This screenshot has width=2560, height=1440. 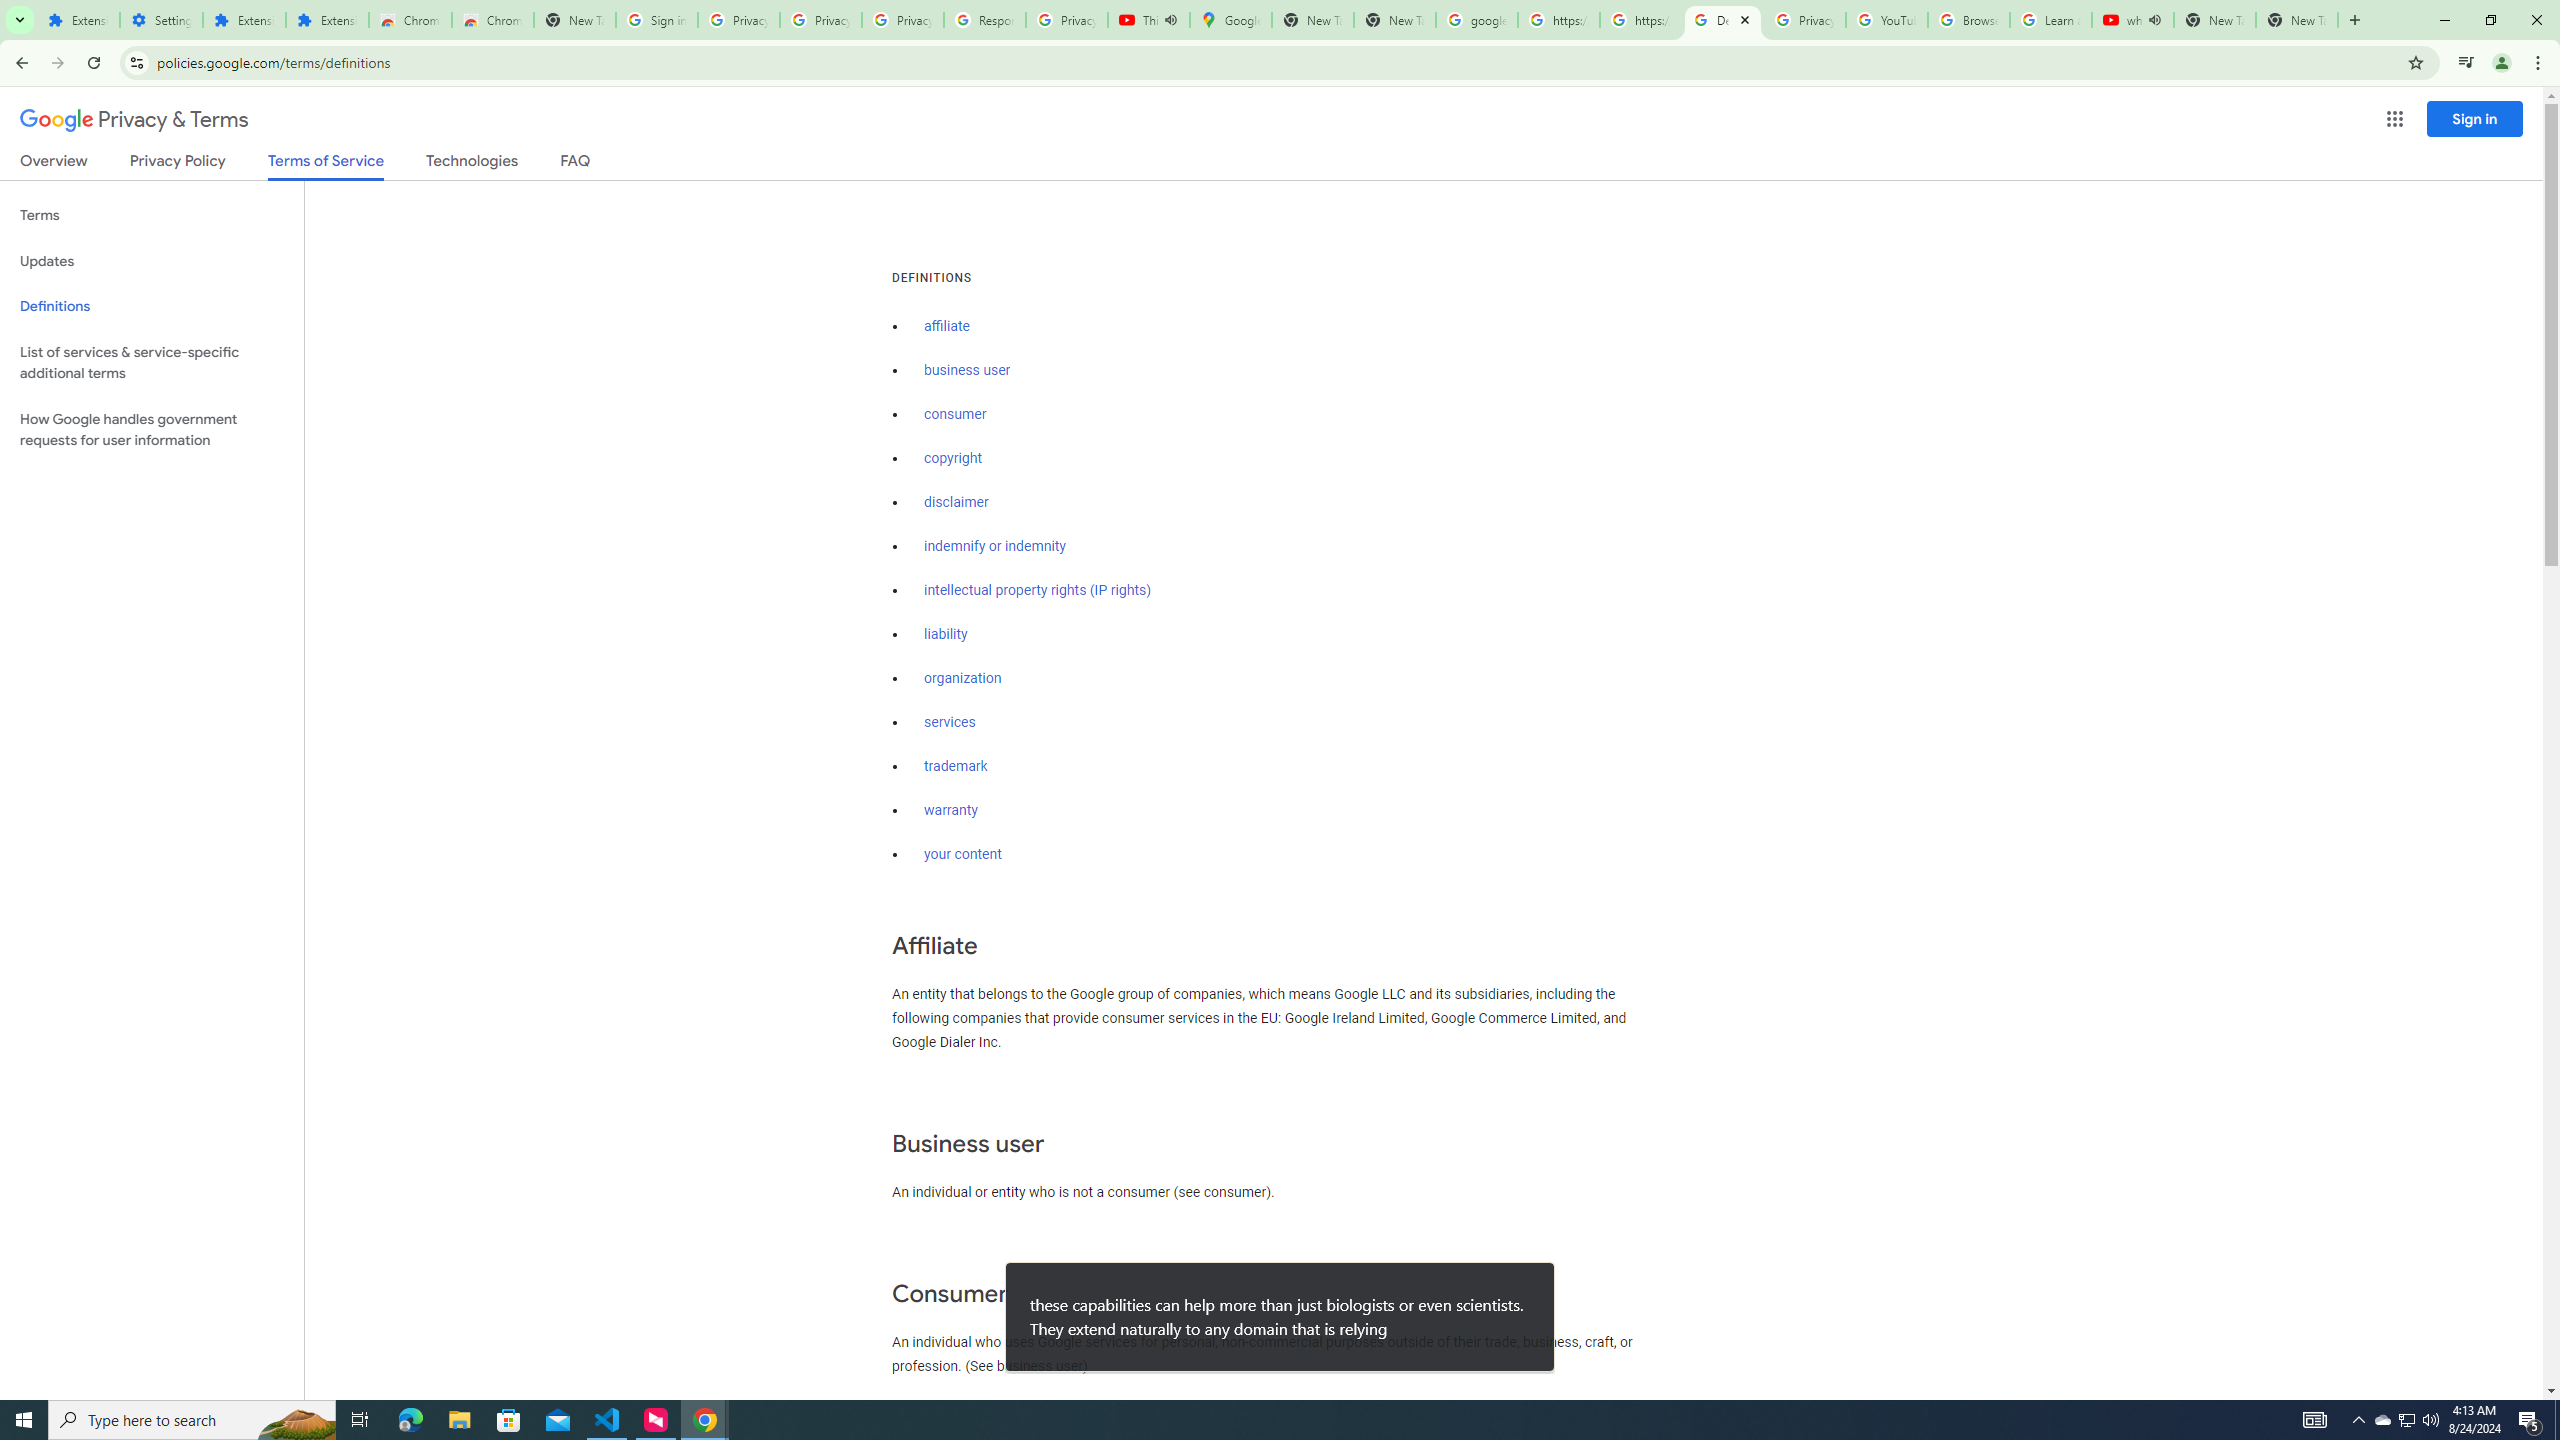 What do you see at coordinates (1640, 20) in the screenshot?
I see `https://scholar.google.com/` at bounding box center [1640, 20].